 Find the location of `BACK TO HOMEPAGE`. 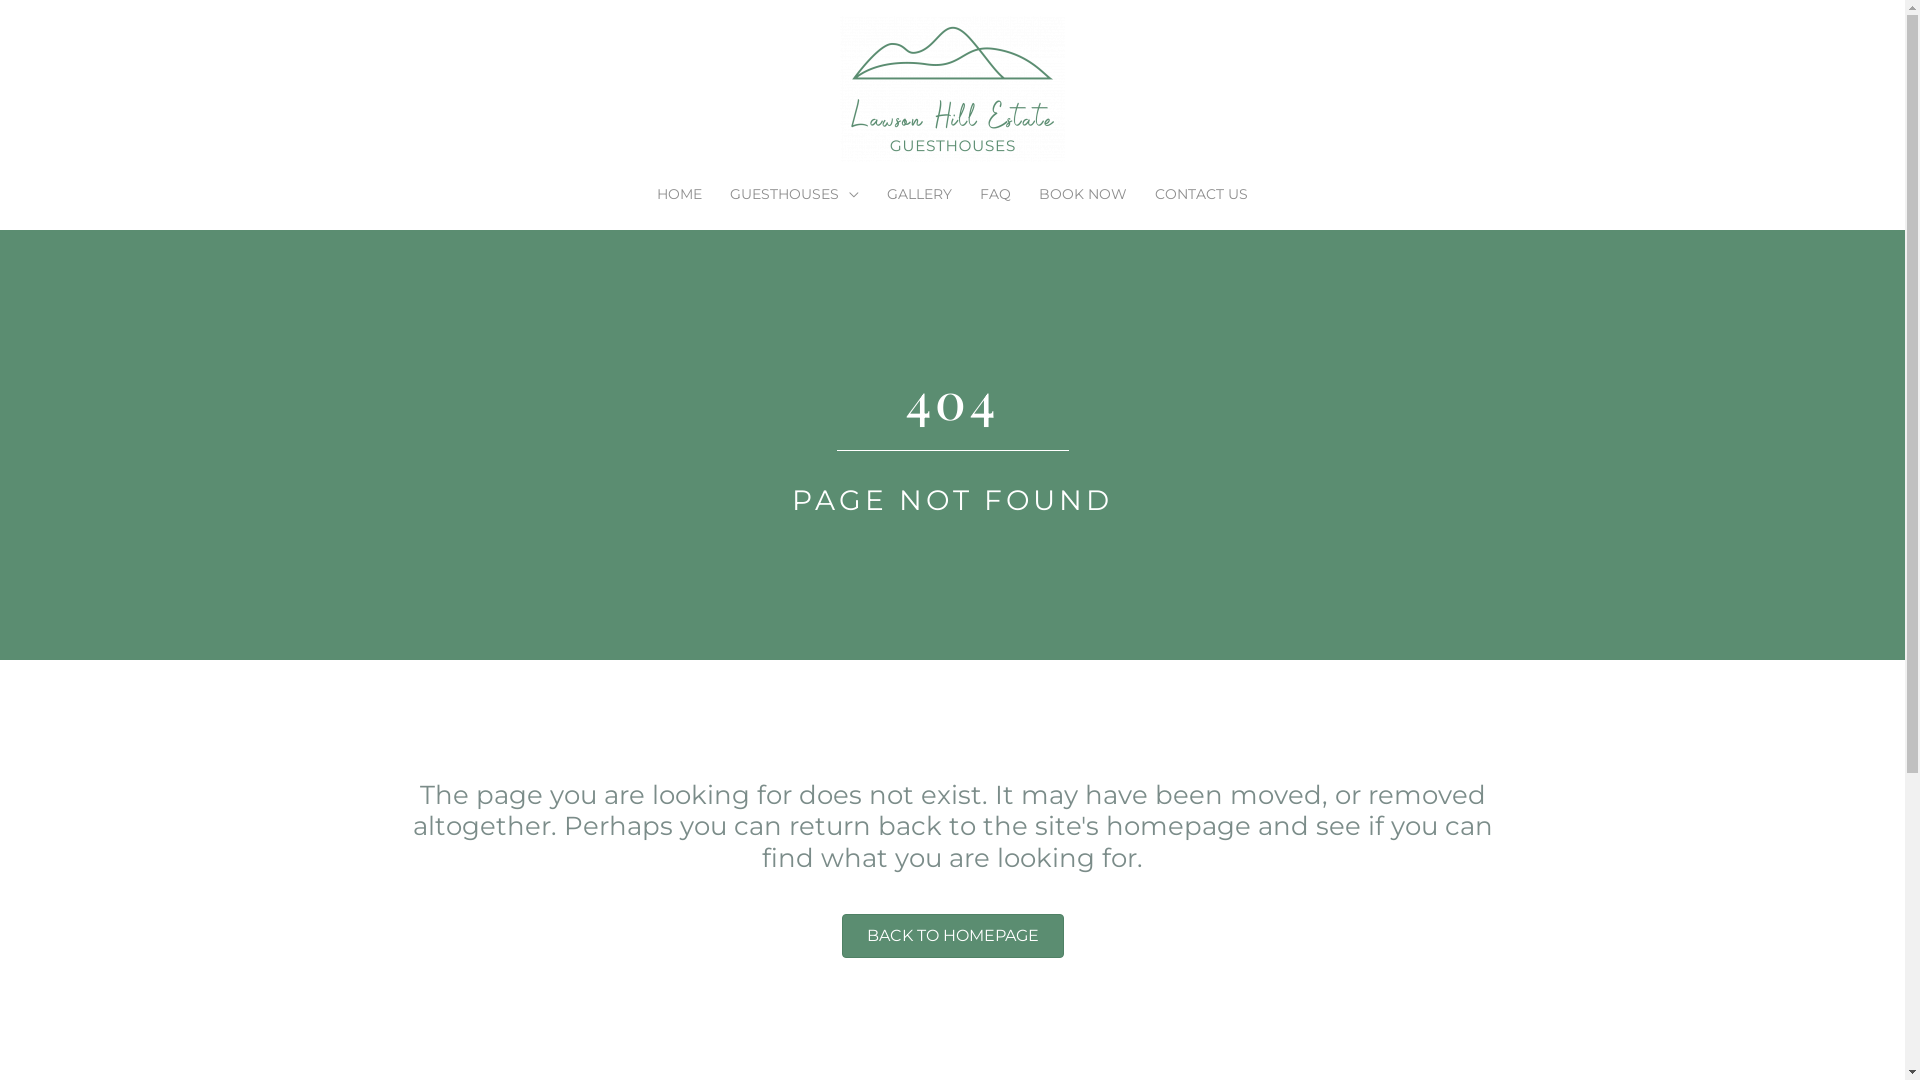

BACK TO HOMEPAGE is located at coordinates (953, 936).